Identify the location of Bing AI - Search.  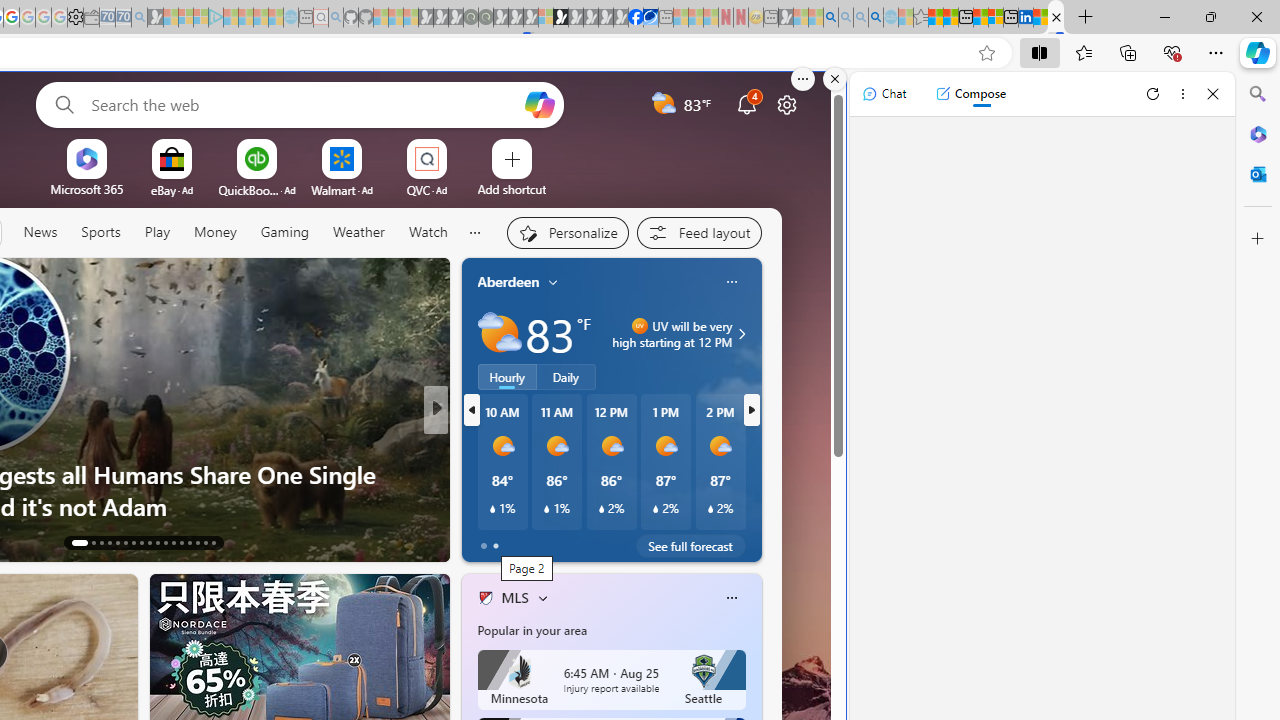
(831, 18).